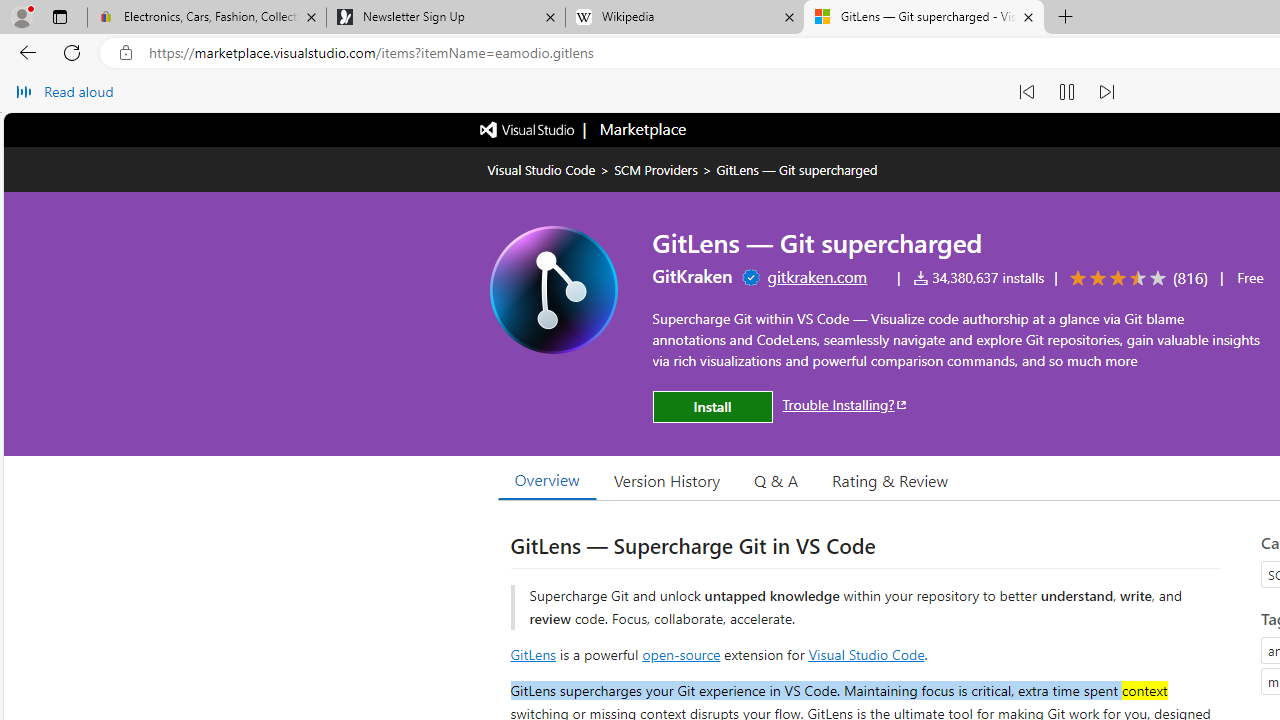 This screenshot has height=720, width=1280. I want to click on Pause read aloud (Ctrl+Shift+U), so click(1066, 92).